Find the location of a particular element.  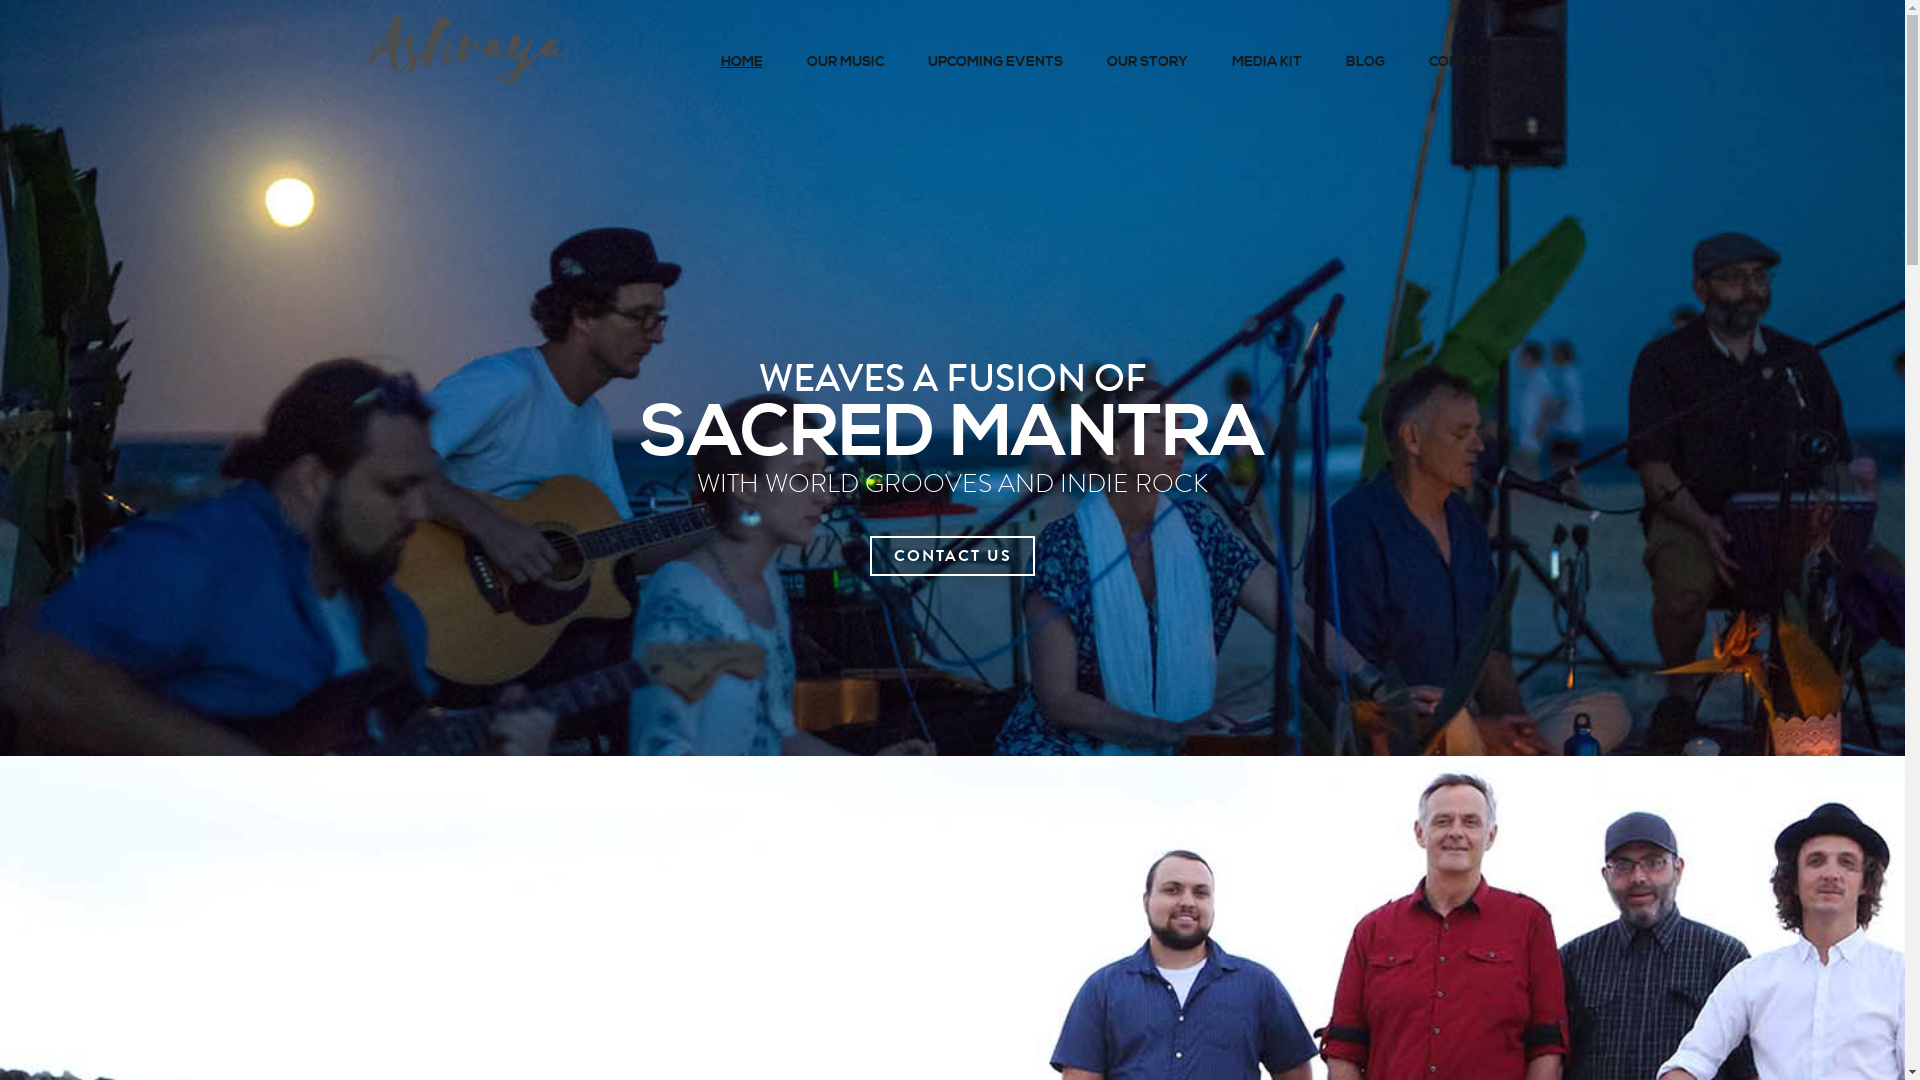

MEDIA KIT is located at coordinates (1267, 62).